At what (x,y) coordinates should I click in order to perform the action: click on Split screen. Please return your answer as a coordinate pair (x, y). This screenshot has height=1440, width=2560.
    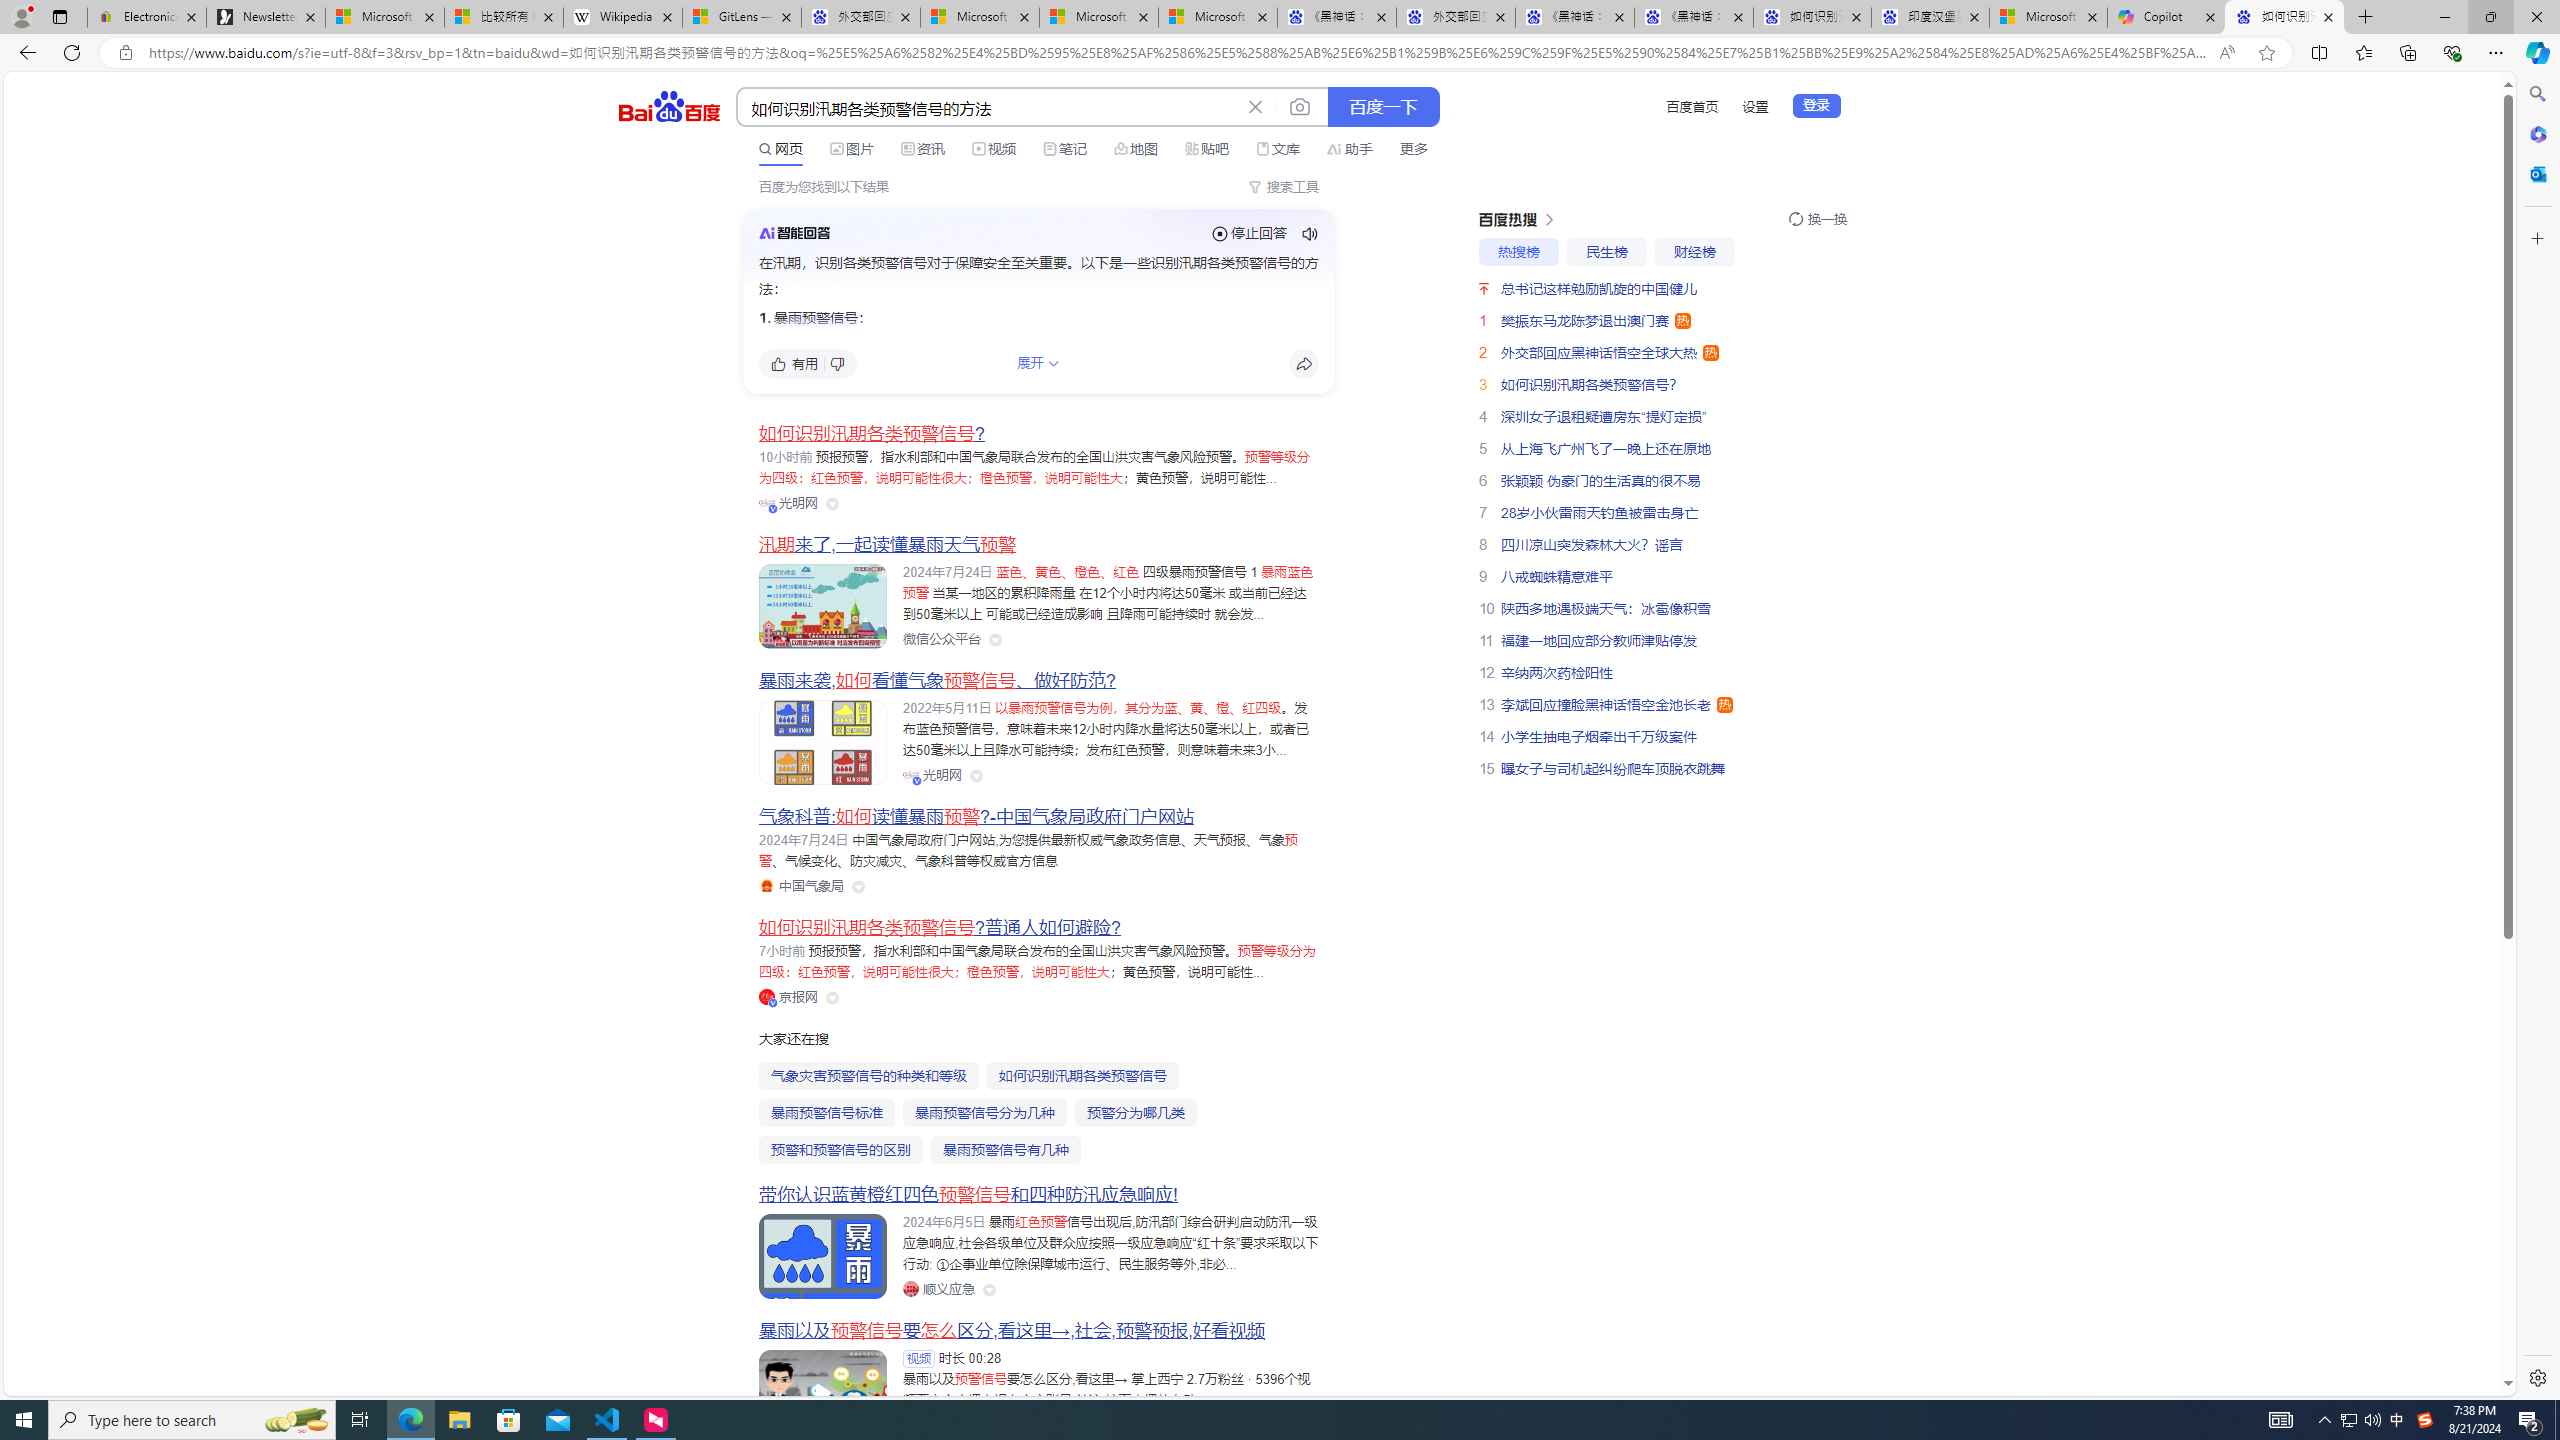
    Looking at the image, I should click on (2318, 52).